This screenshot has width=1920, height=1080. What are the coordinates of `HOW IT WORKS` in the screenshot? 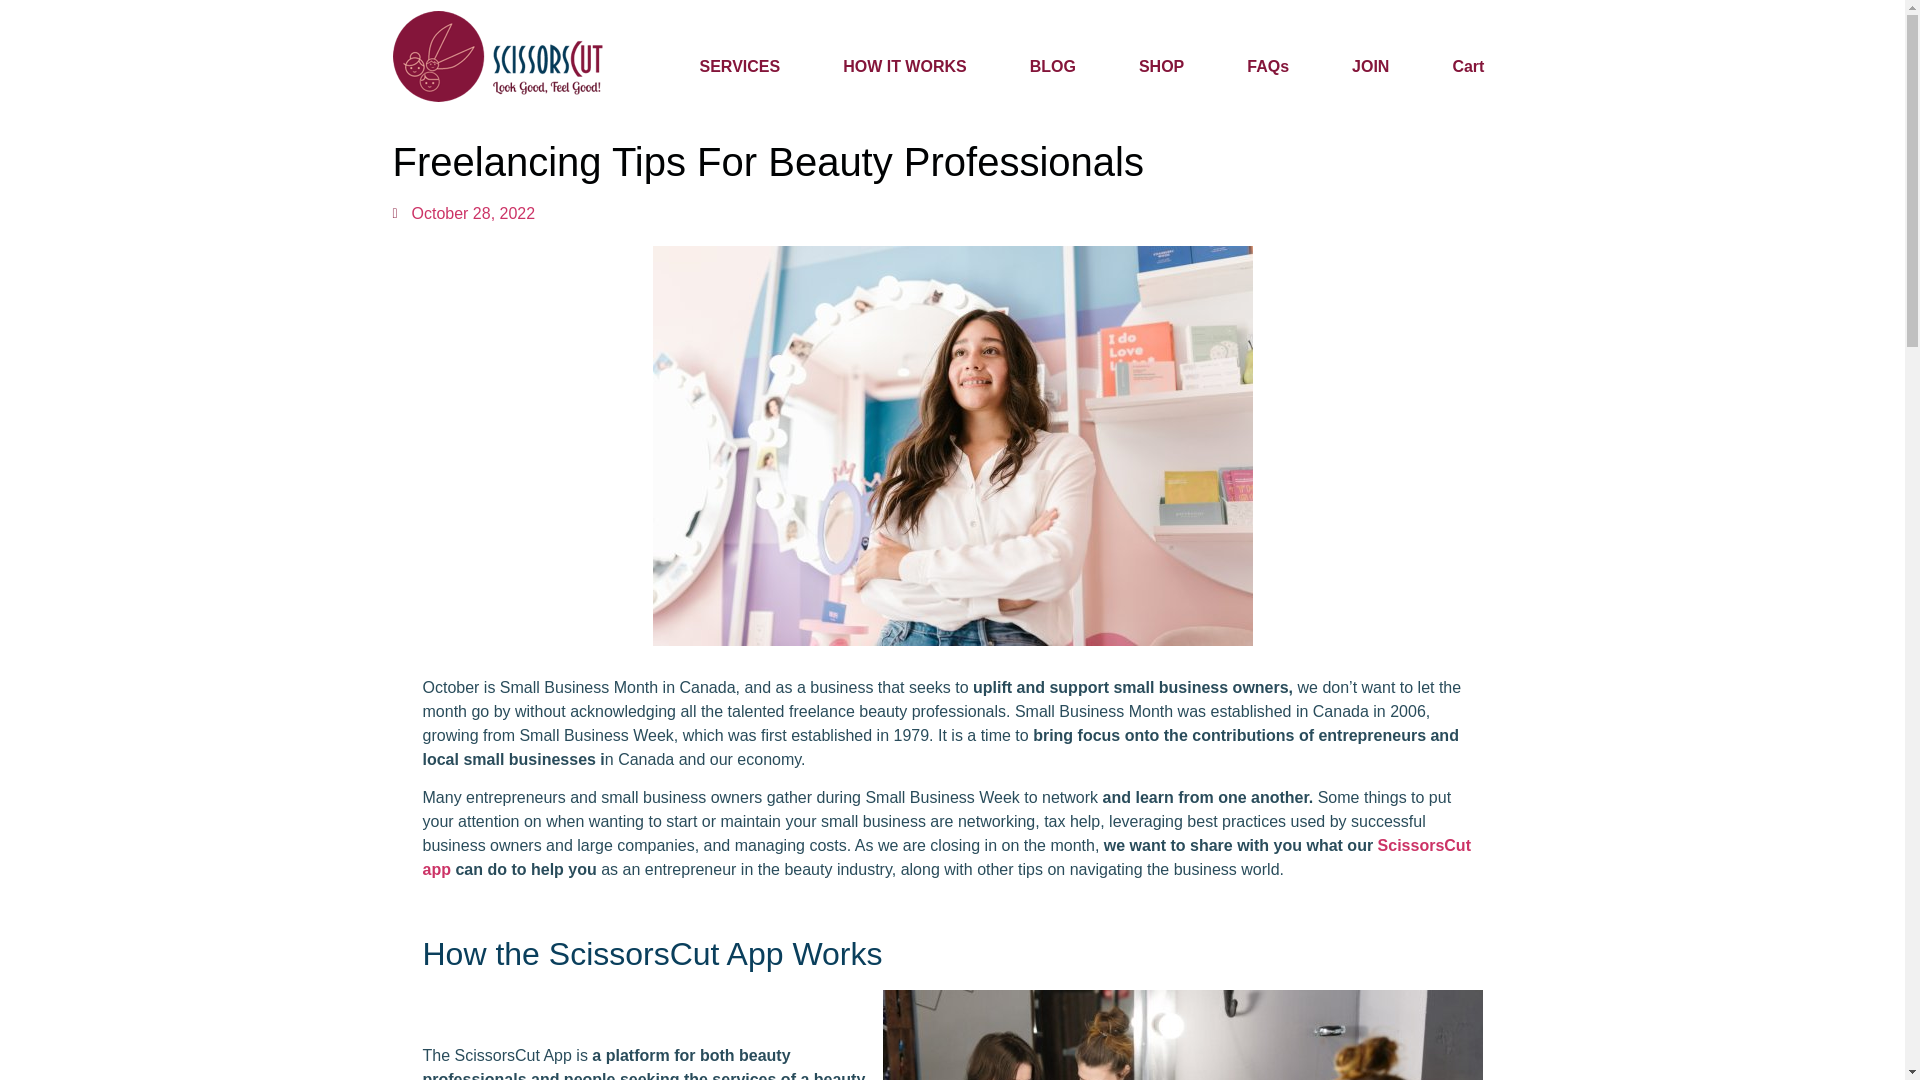 It's located at (904, 66).